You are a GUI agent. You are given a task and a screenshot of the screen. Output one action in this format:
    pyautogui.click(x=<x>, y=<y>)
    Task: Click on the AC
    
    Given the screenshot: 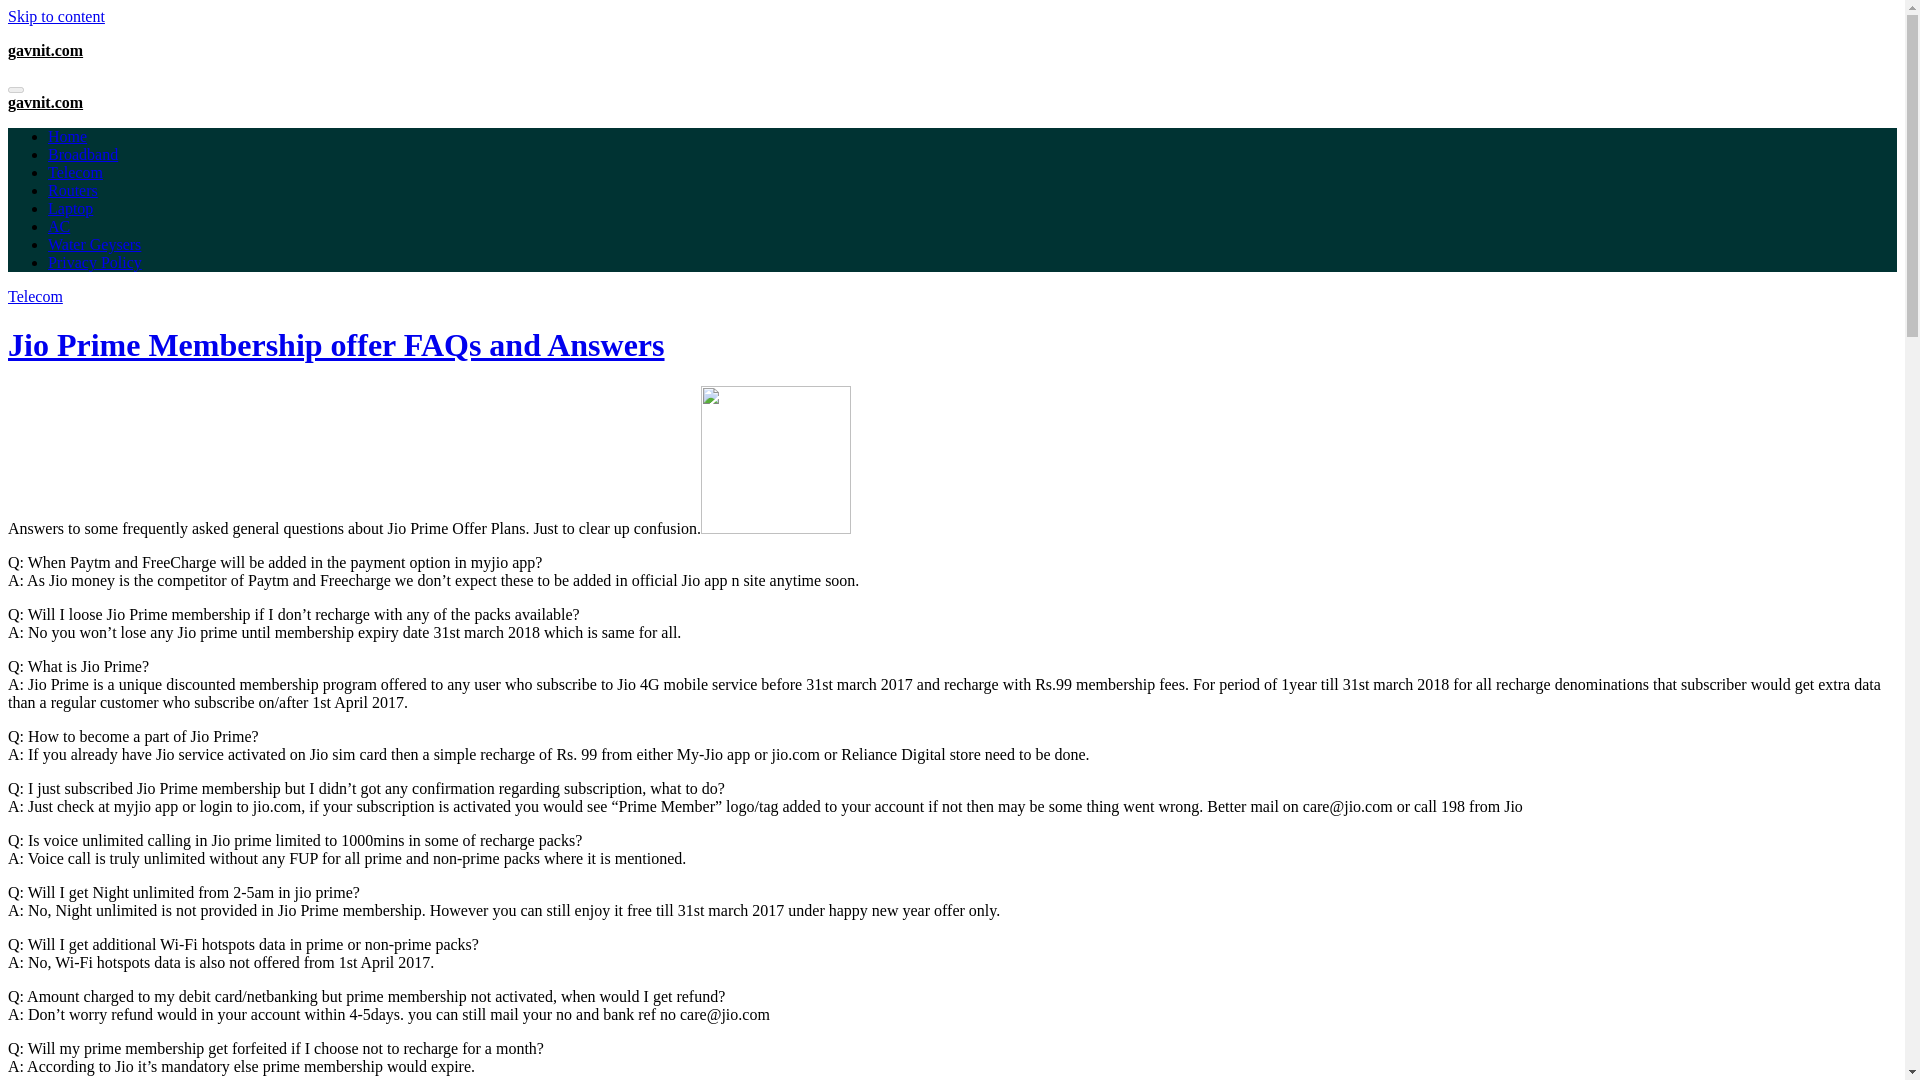 What is the action you would take?
    pyautogui.click(x=58, y=226)
    